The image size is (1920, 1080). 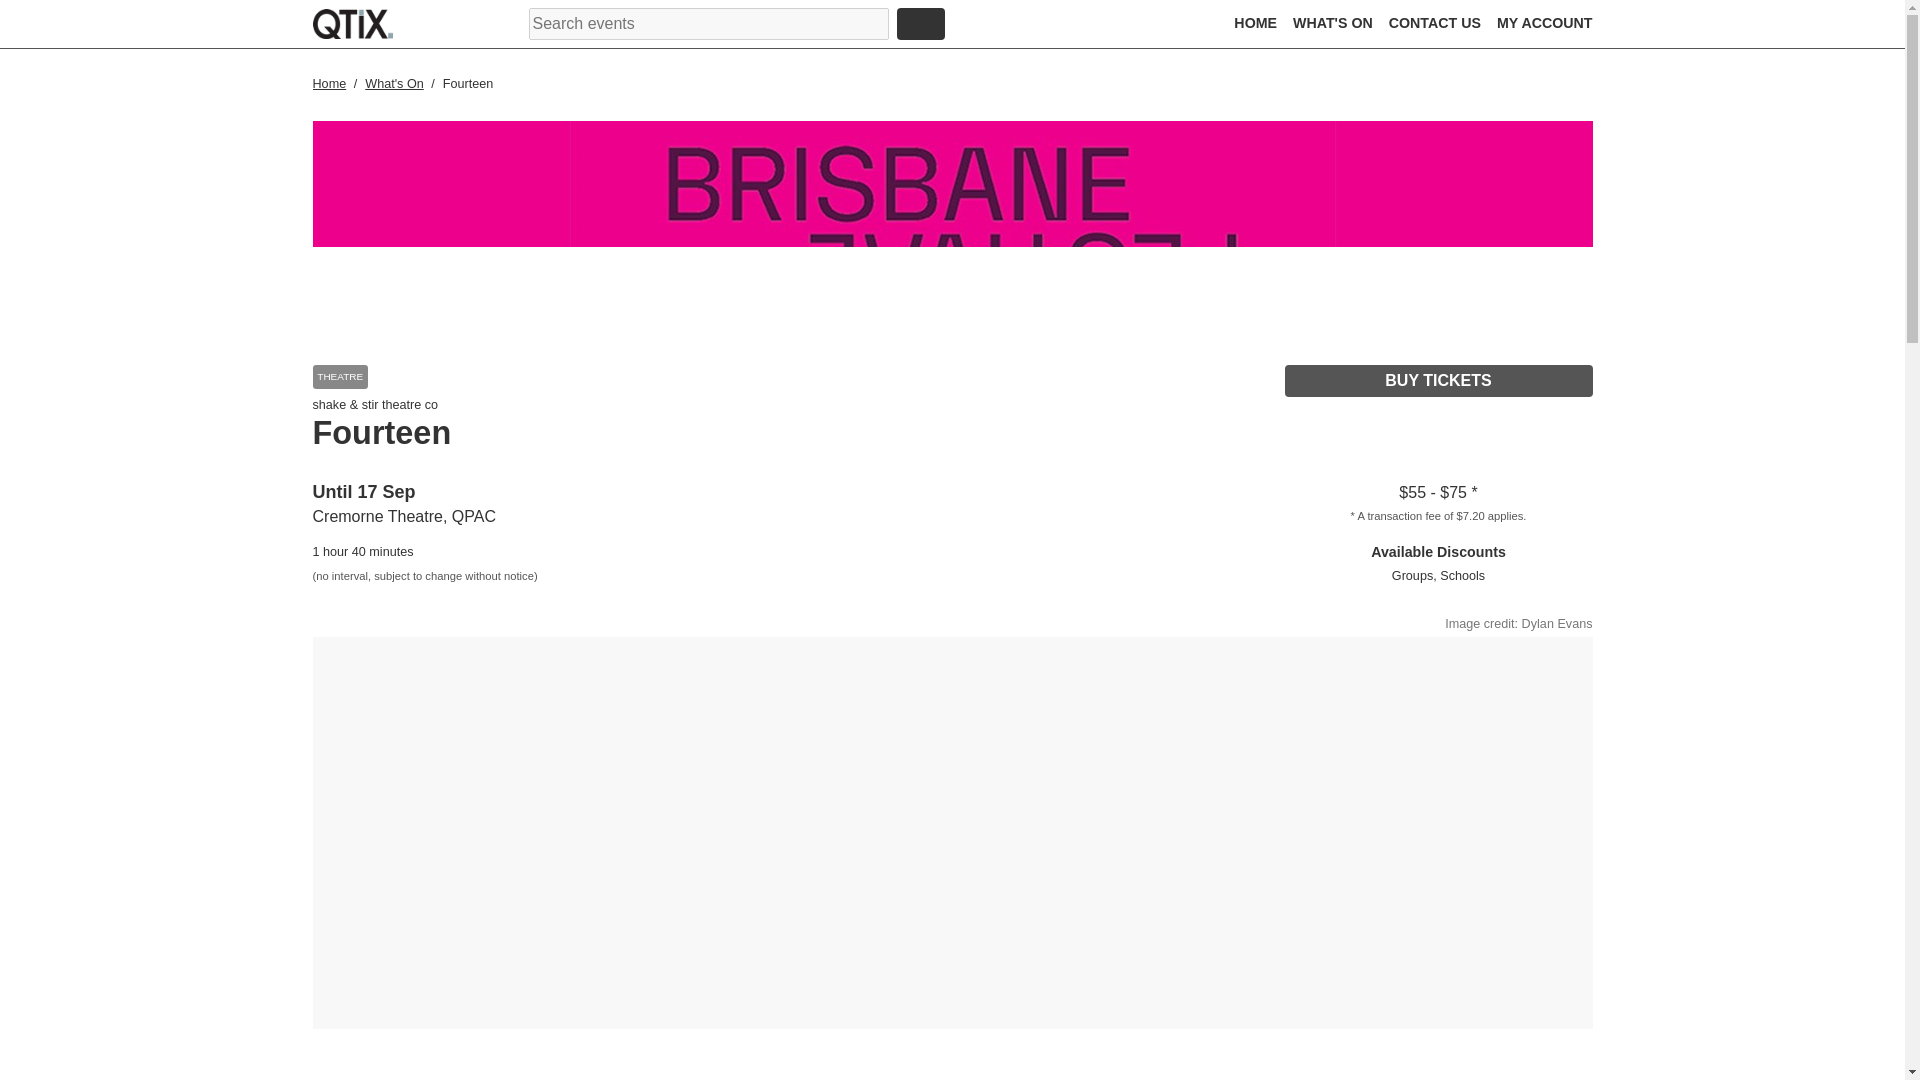 I want to click on CONTACT US, so click(x=1434, y=23).